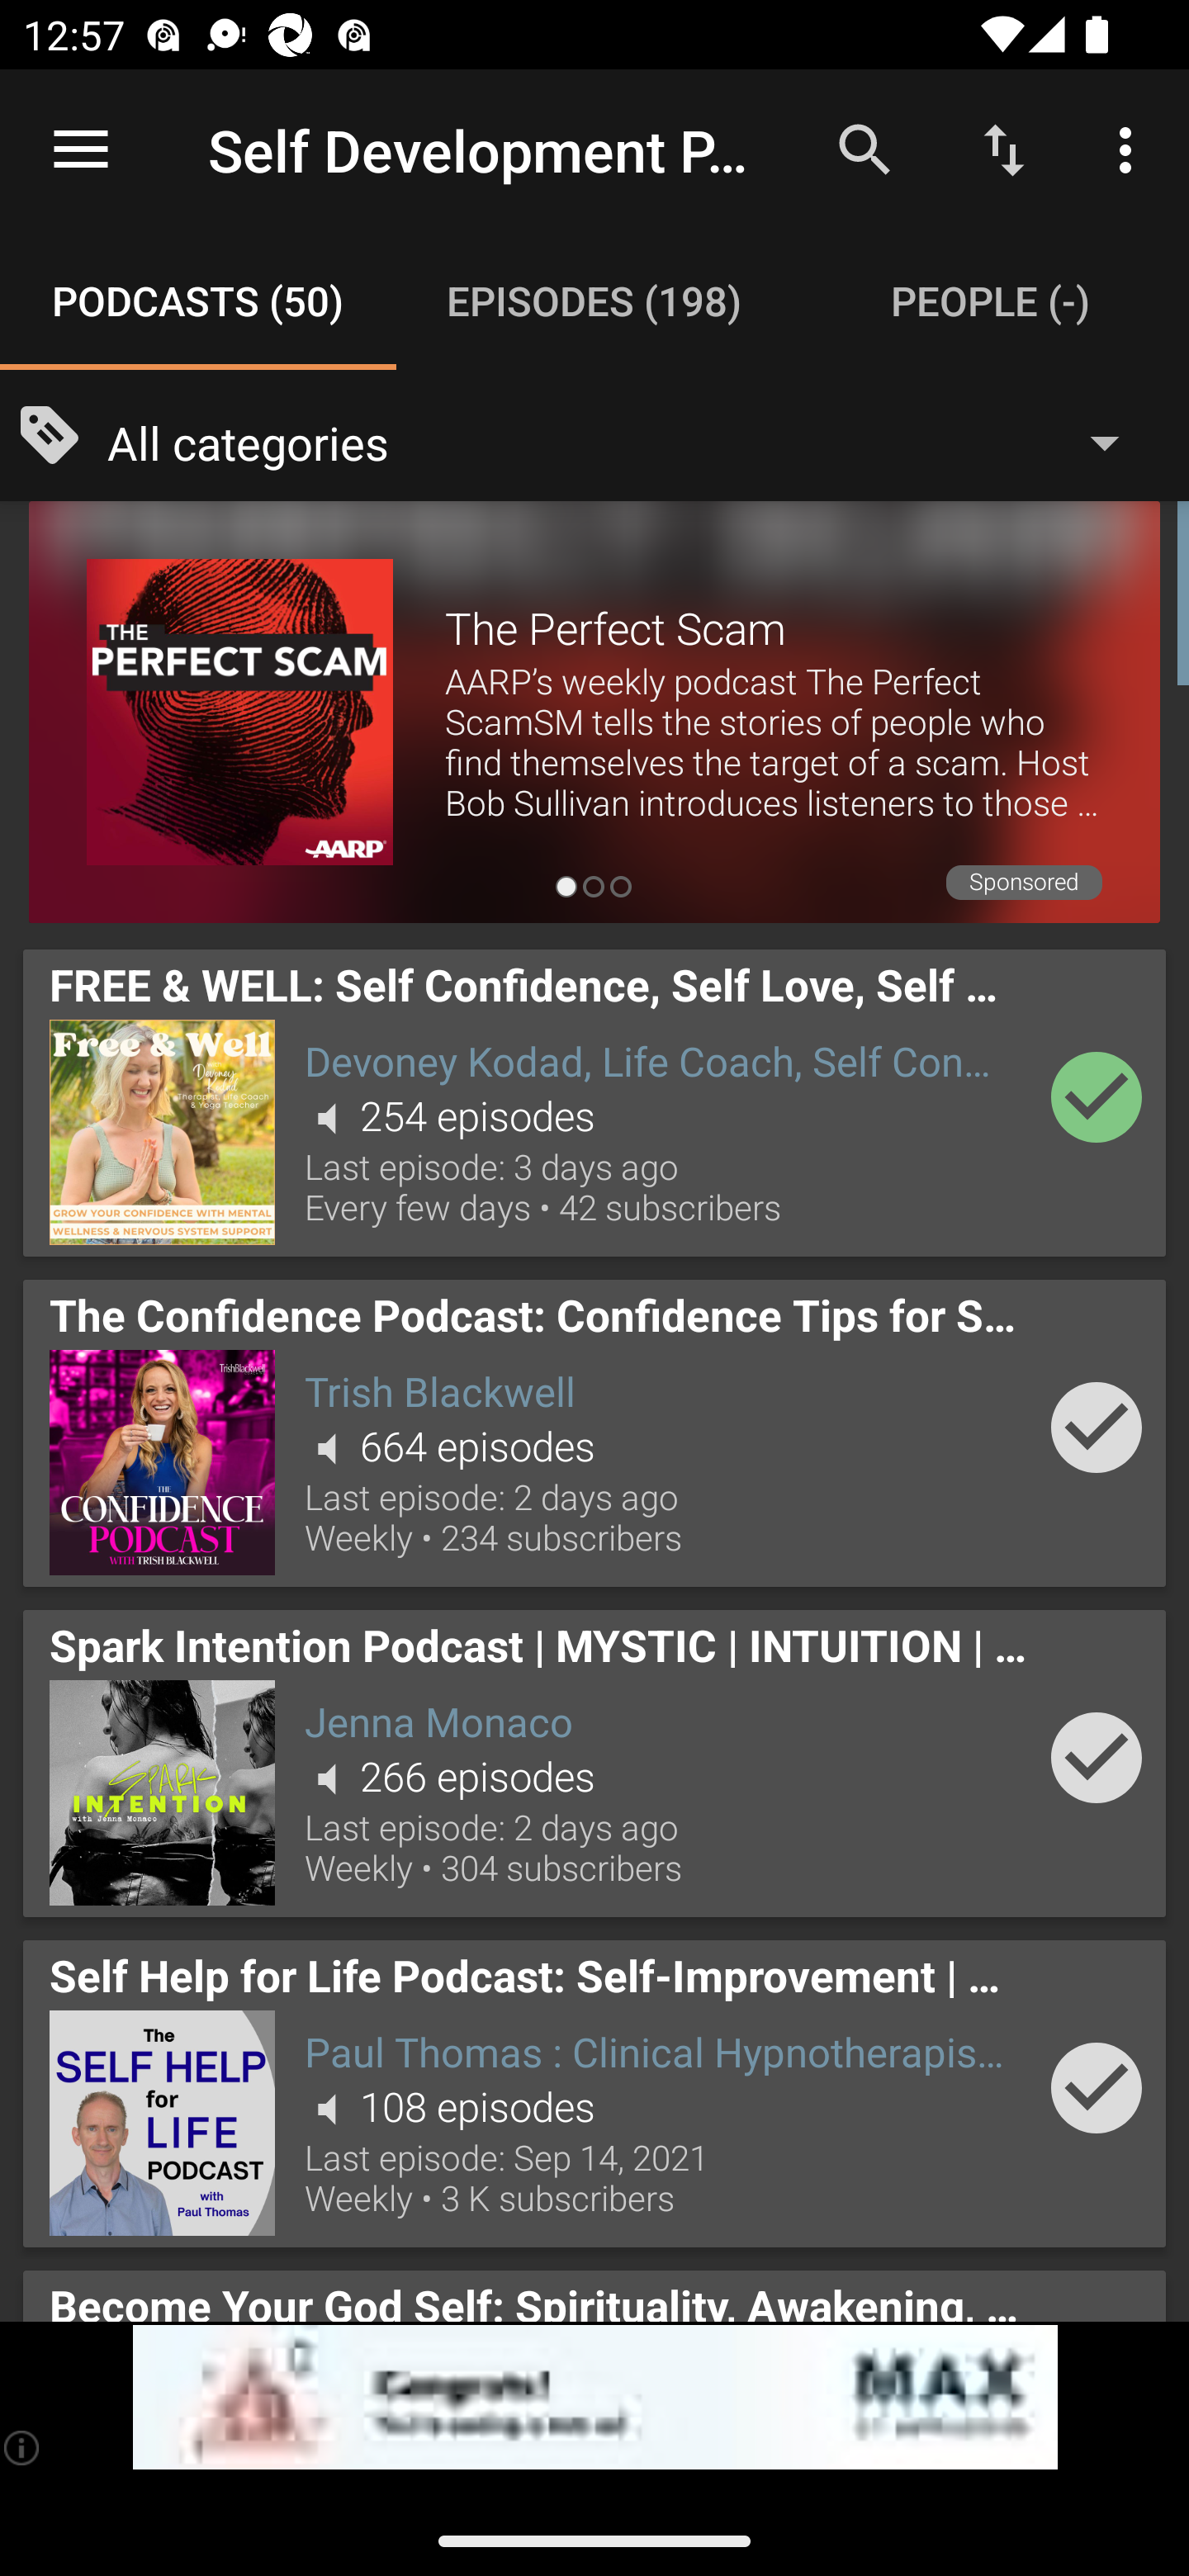 The height and width of the screenshot is (2576, 1189). Describe the element at coordinates (629, 441) in the screenshot. I see `All categories` at that location.